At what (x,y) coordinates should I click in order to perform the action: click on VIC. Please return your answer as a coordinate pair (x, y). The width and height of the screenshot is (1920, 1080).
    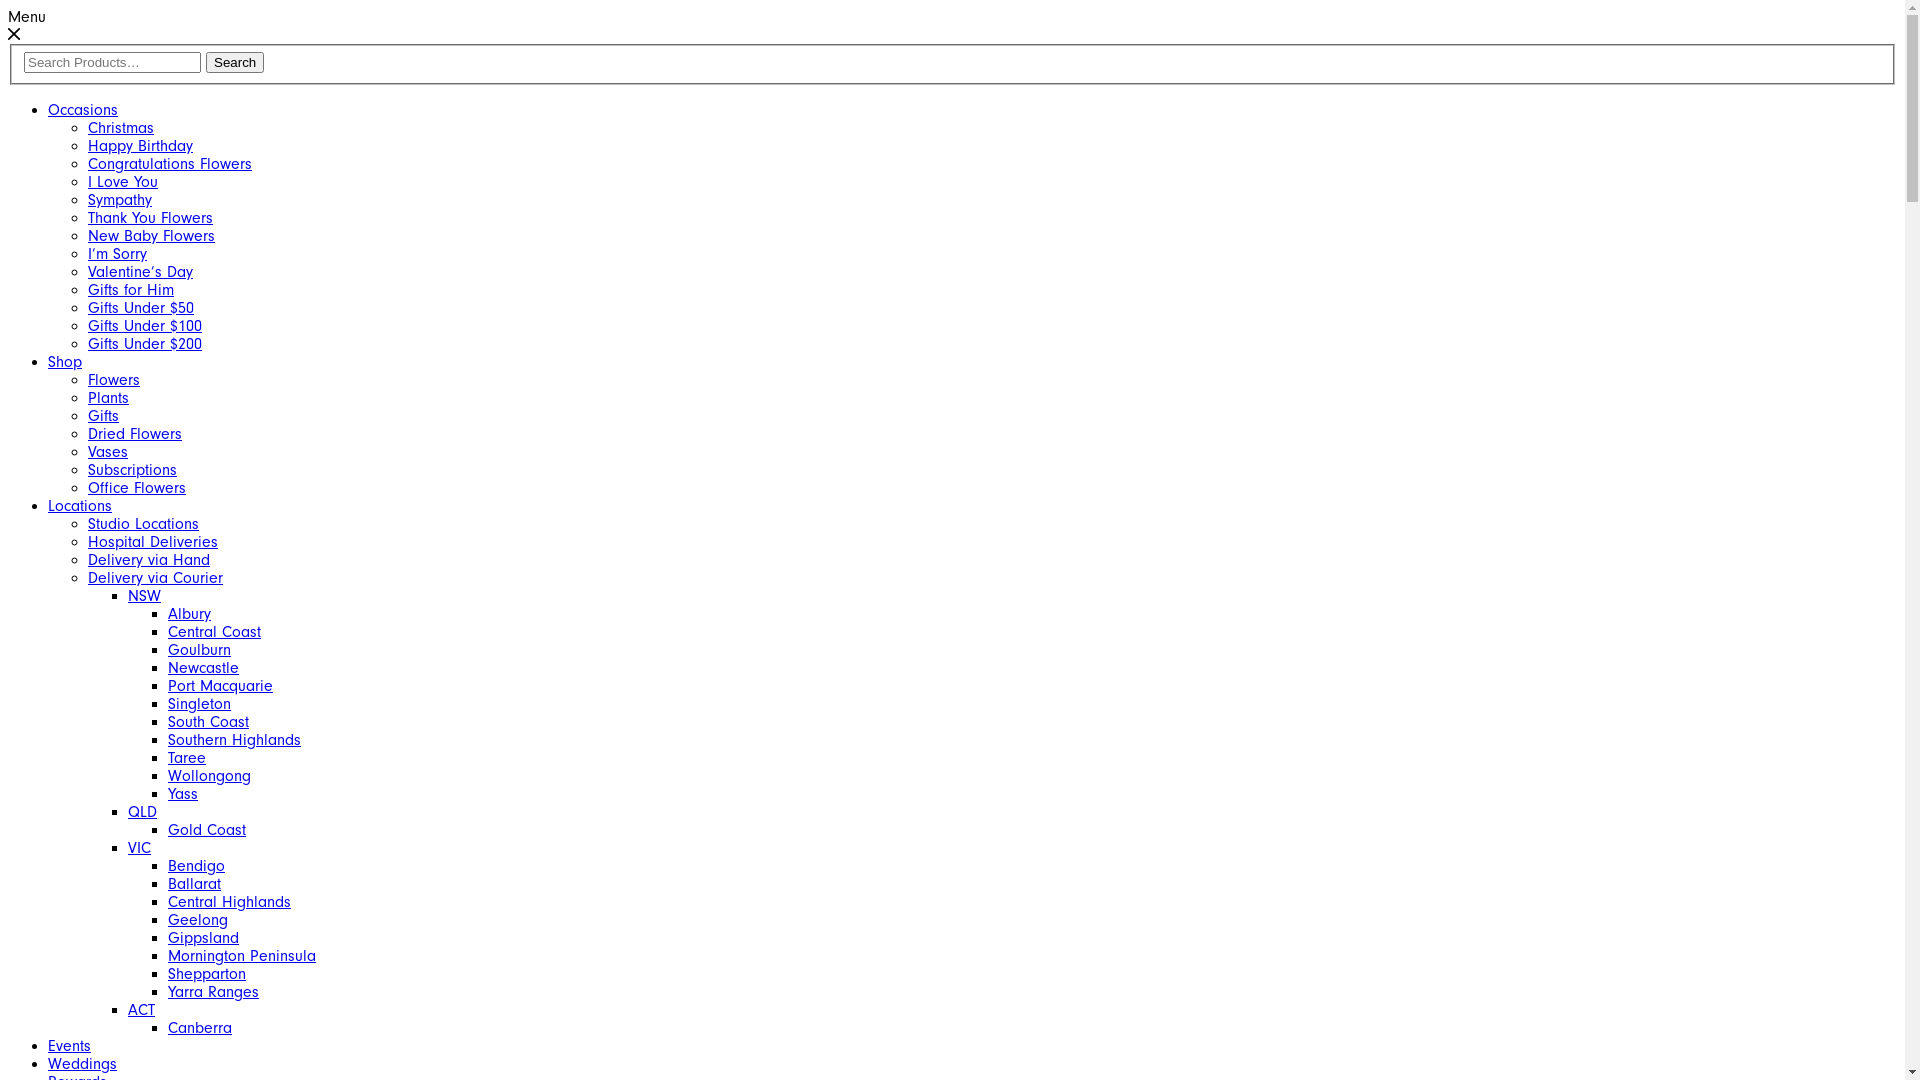
    Looking at the image, I should click on (140, 848).